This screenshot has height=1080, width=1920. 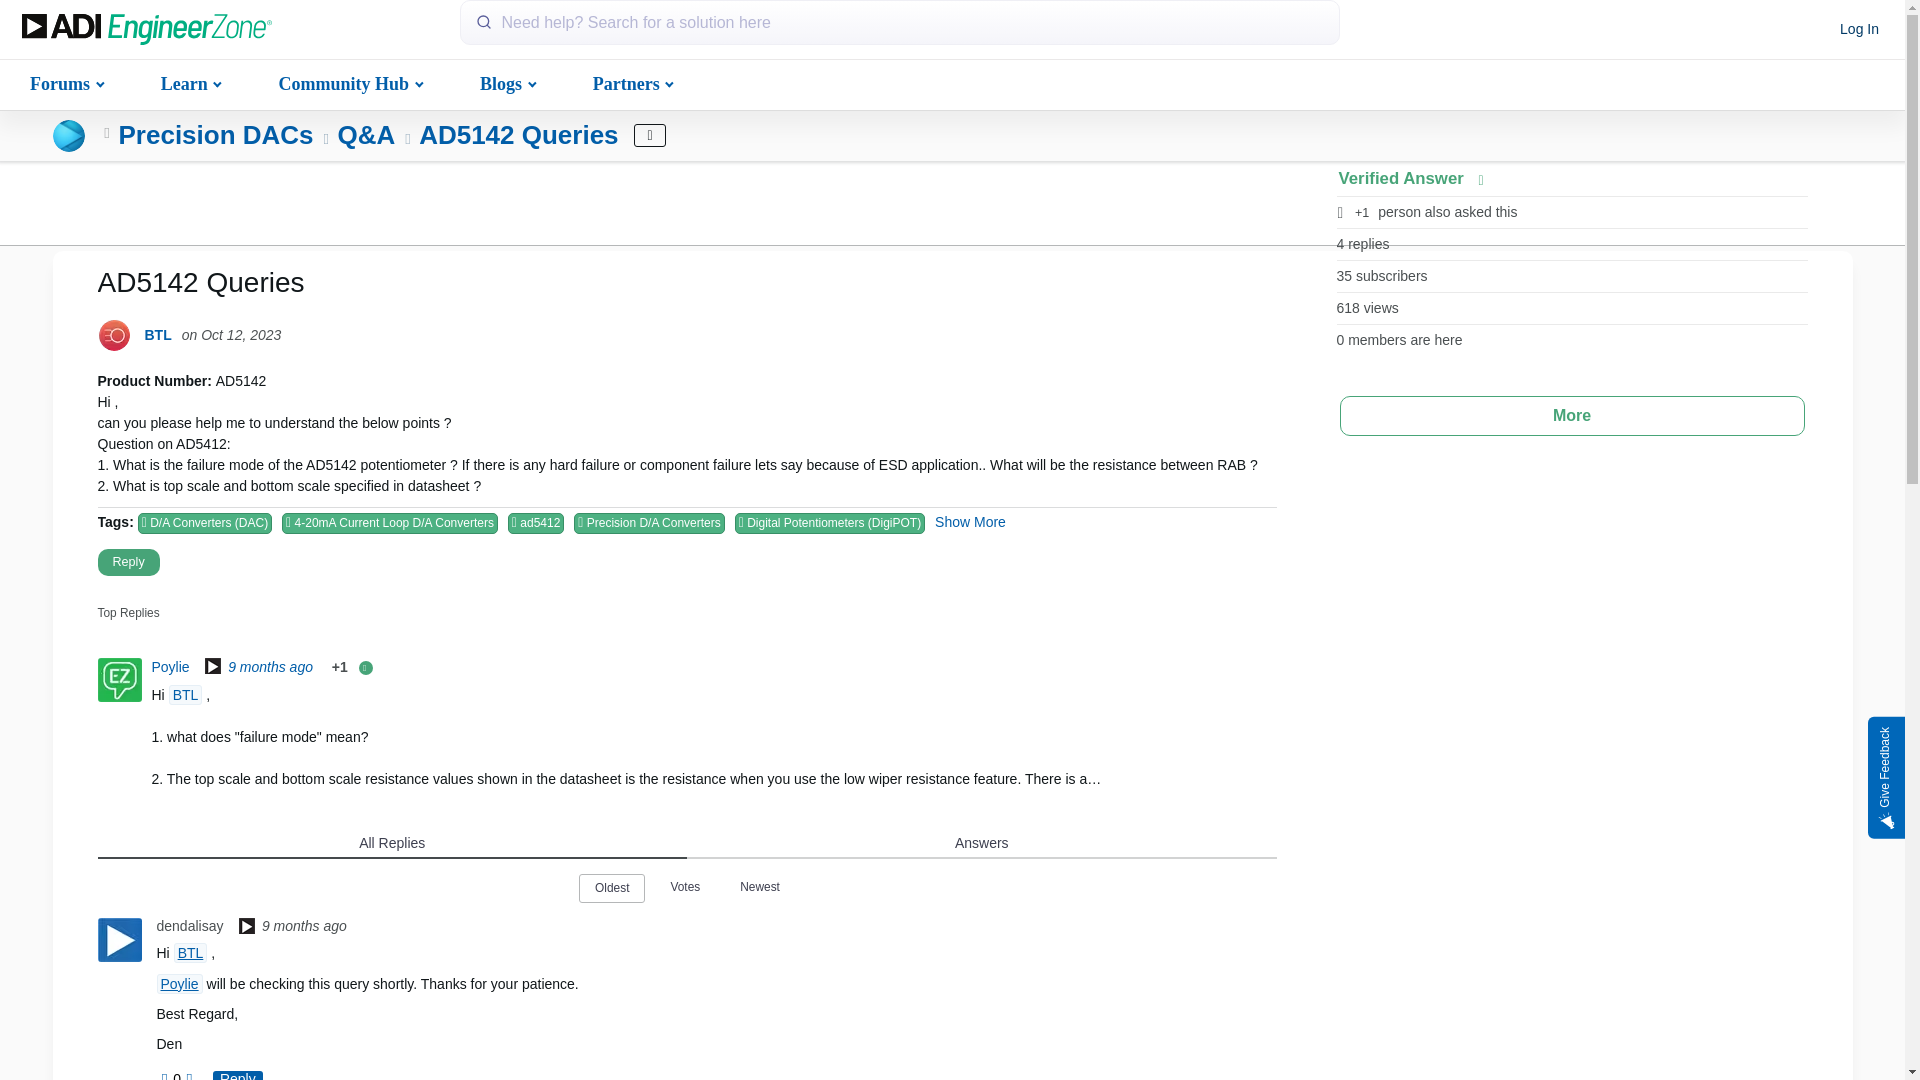 I want to click on Log In, so click(x=1859, y=30).